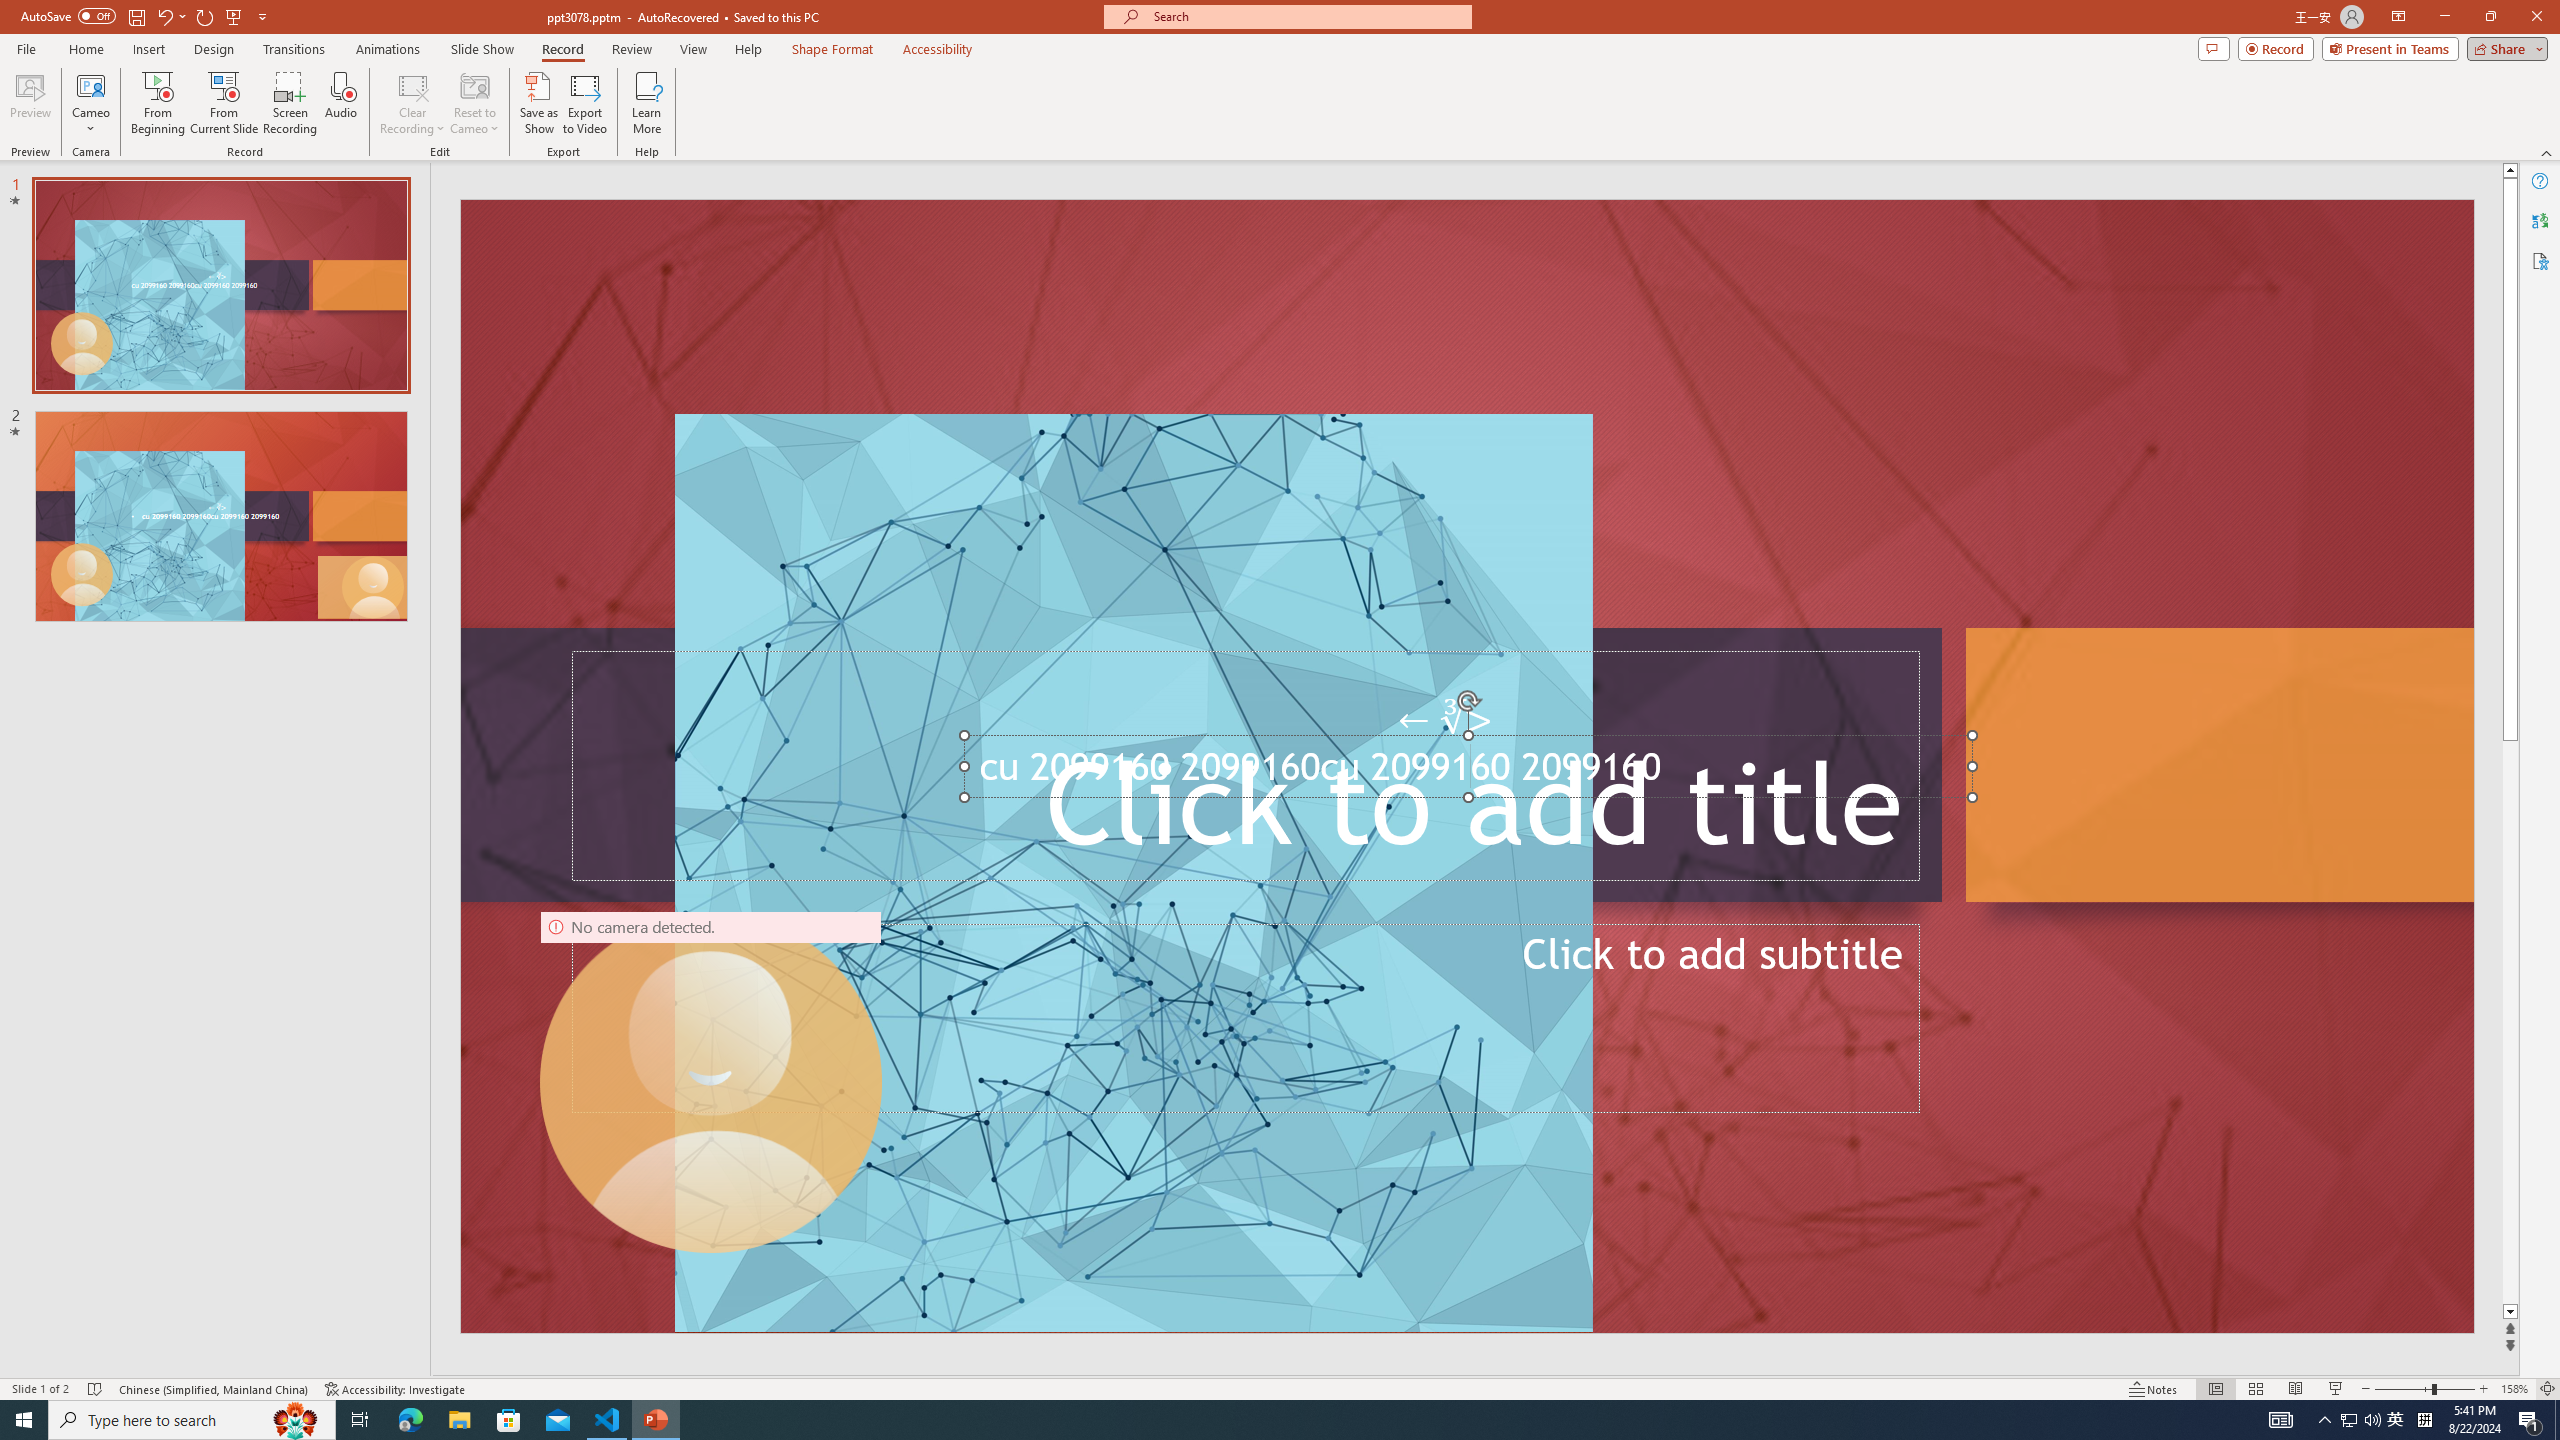 This screenshot has height=1440, width=2560. What do you see at coordinates (2514, 1389) in the screenshot?
I see `Zoom 158%` at bounding box center [2514, 1389].